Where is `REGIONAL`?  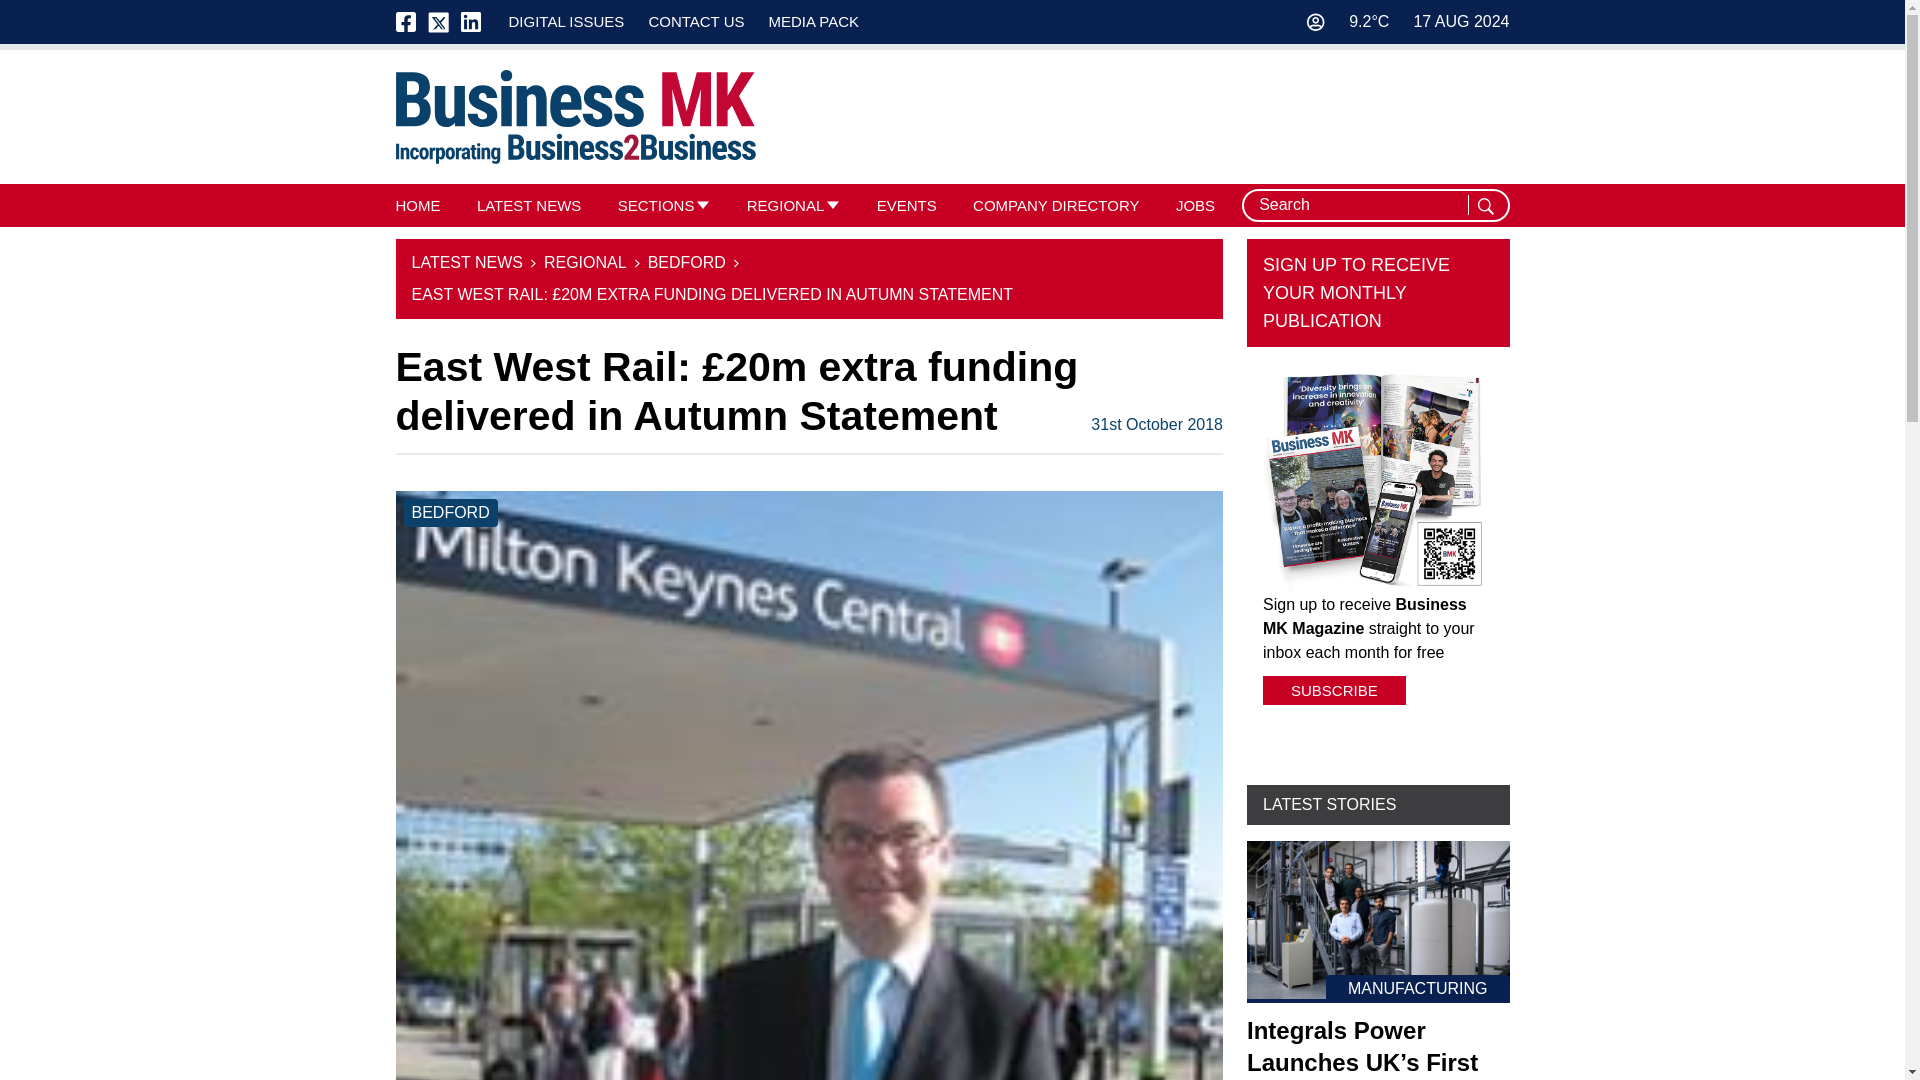
REGIONAL is located at coordinates (786, 204).